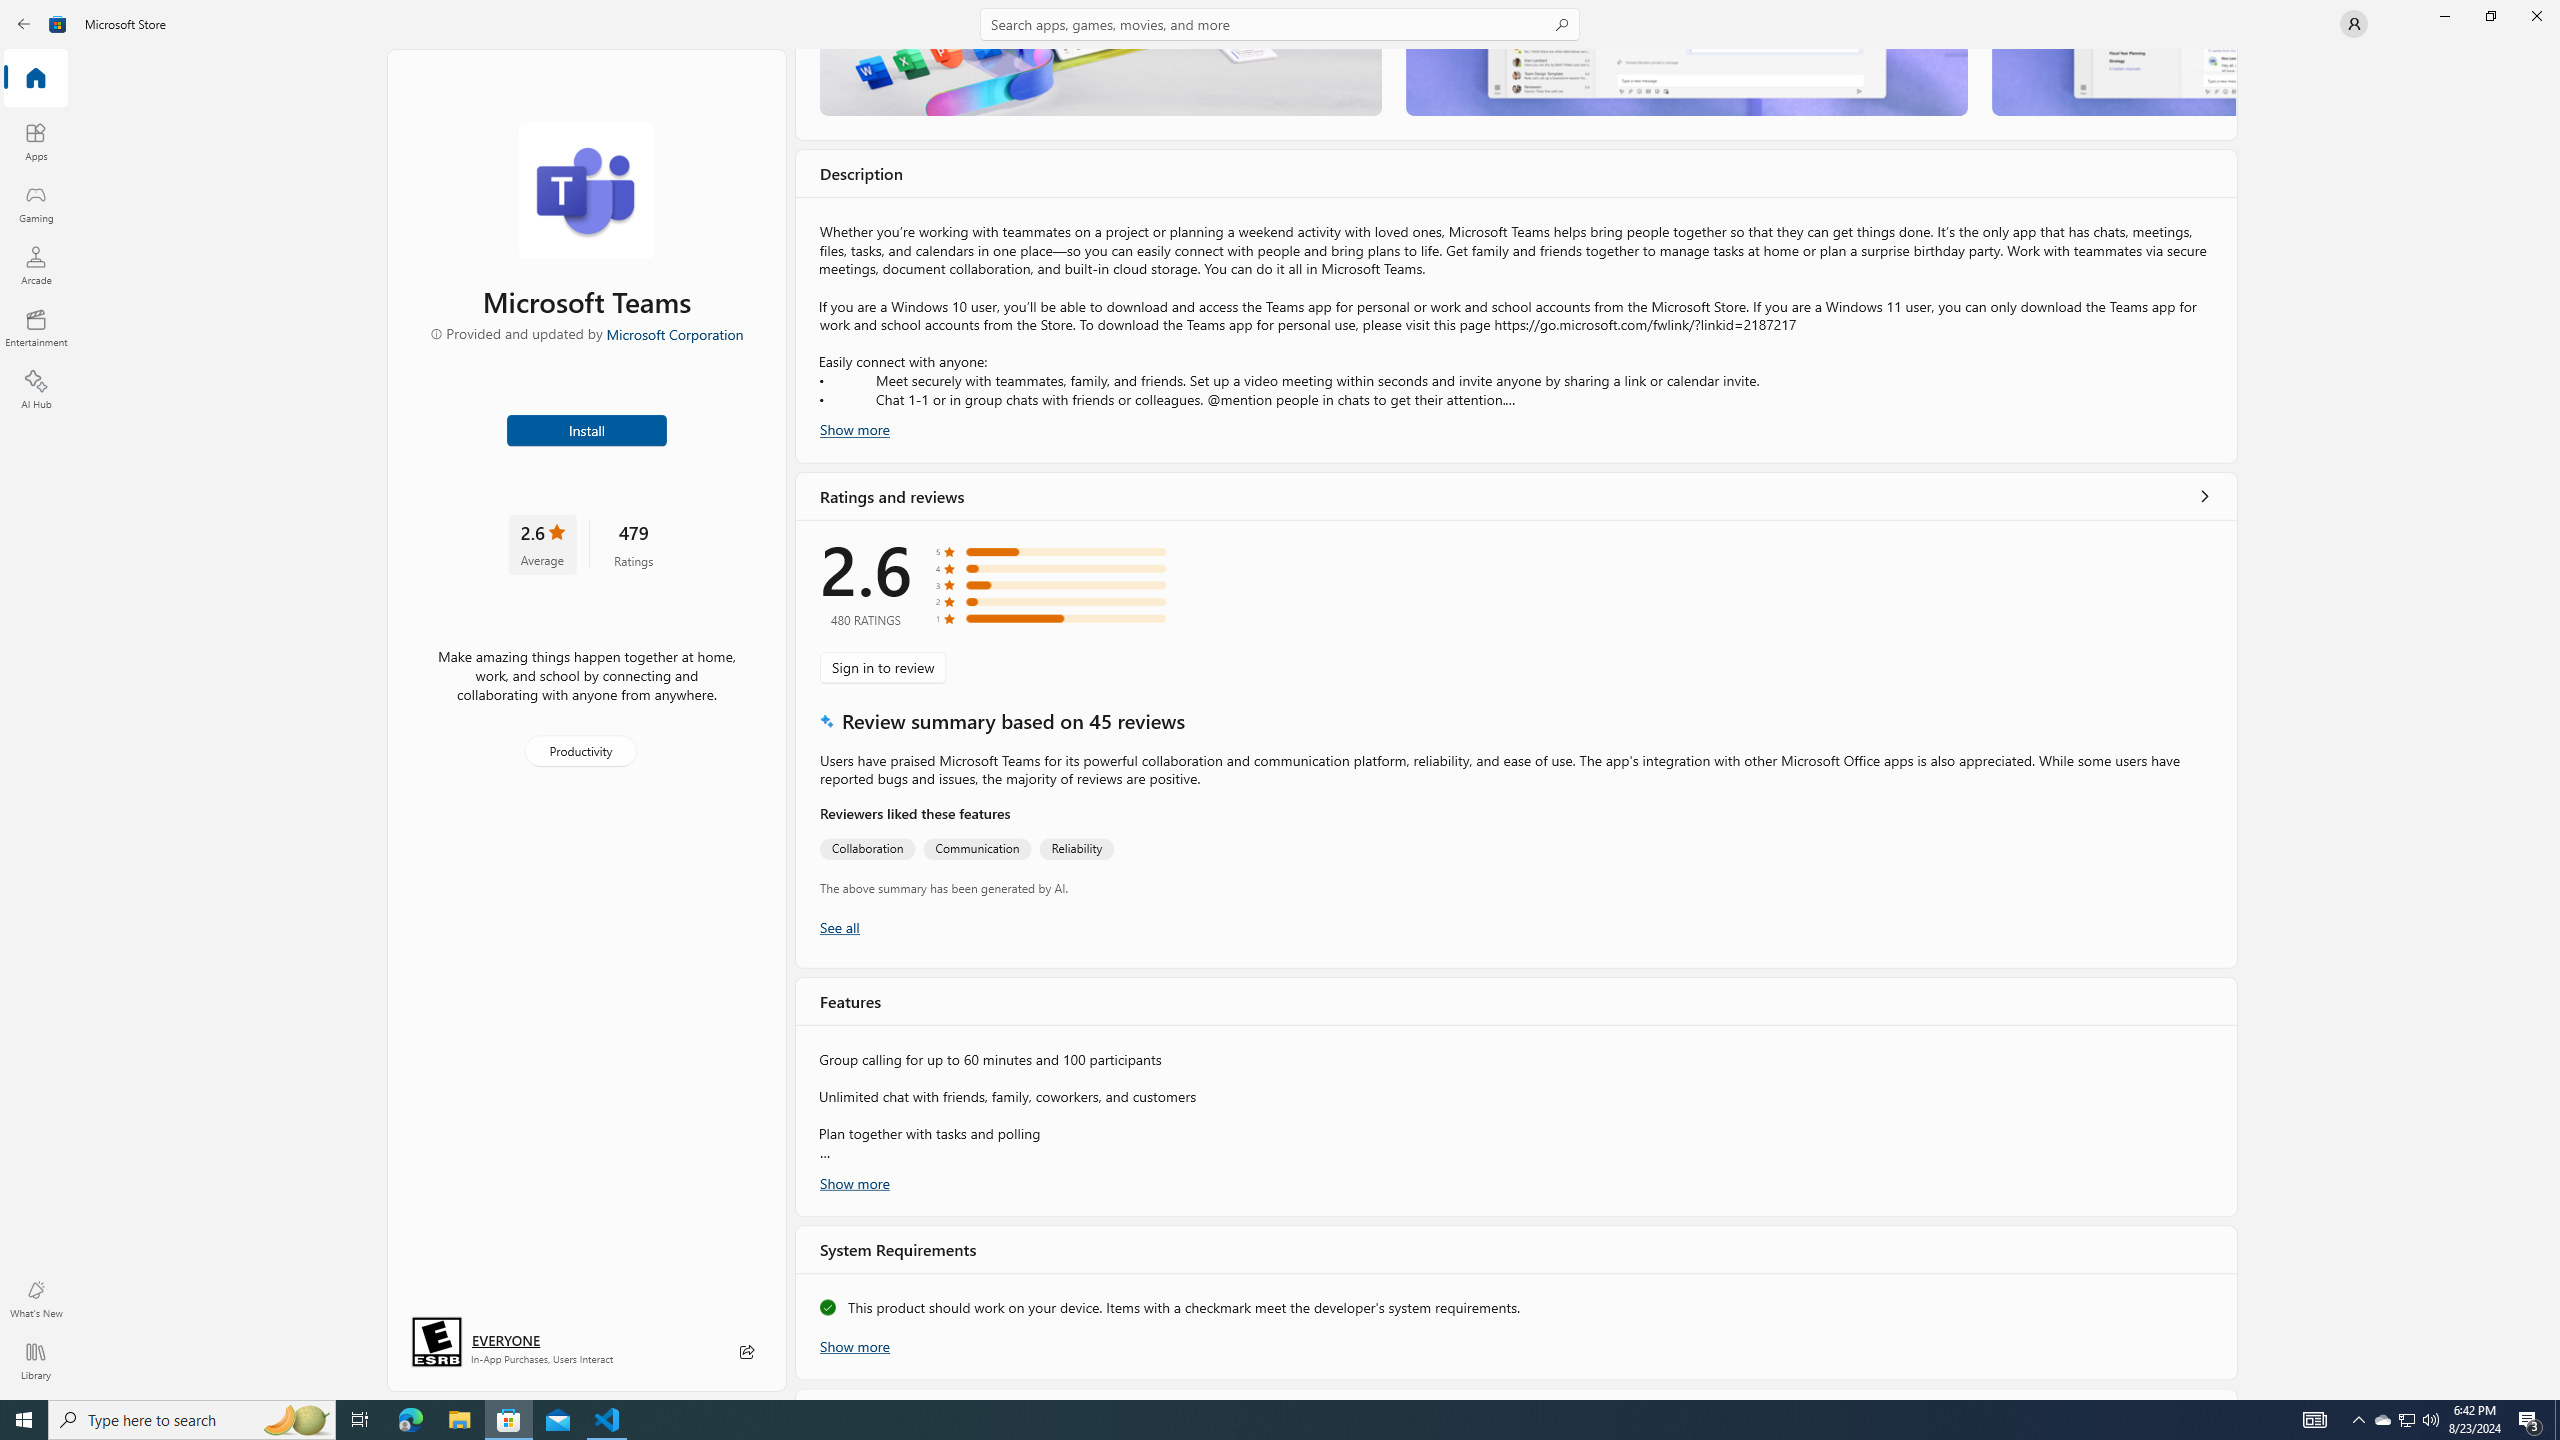 The height and width of the screenshot is (1440, 2560). I want to click on Screenshot 3, so click(2112, 82).